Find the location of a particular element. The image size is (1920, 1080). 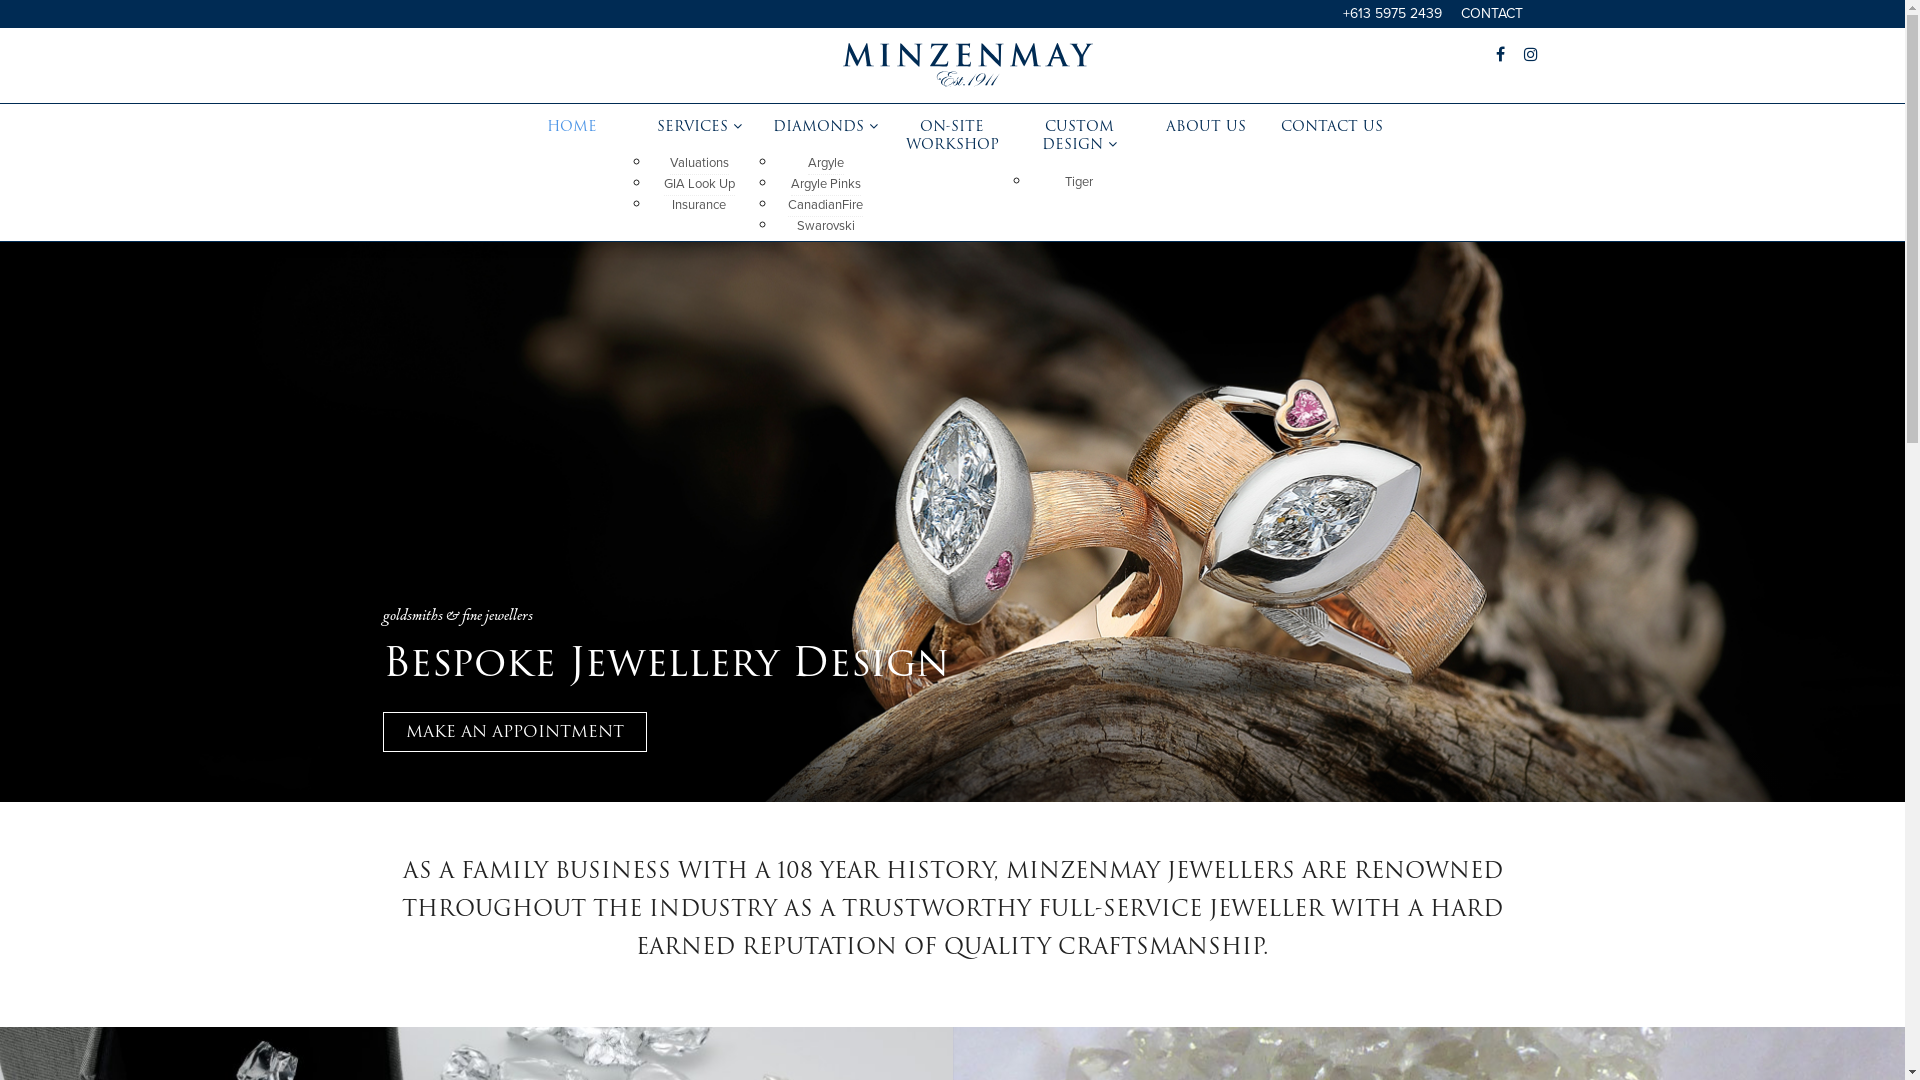

+613 5975 2439 is located at coordinates (1392, 14).